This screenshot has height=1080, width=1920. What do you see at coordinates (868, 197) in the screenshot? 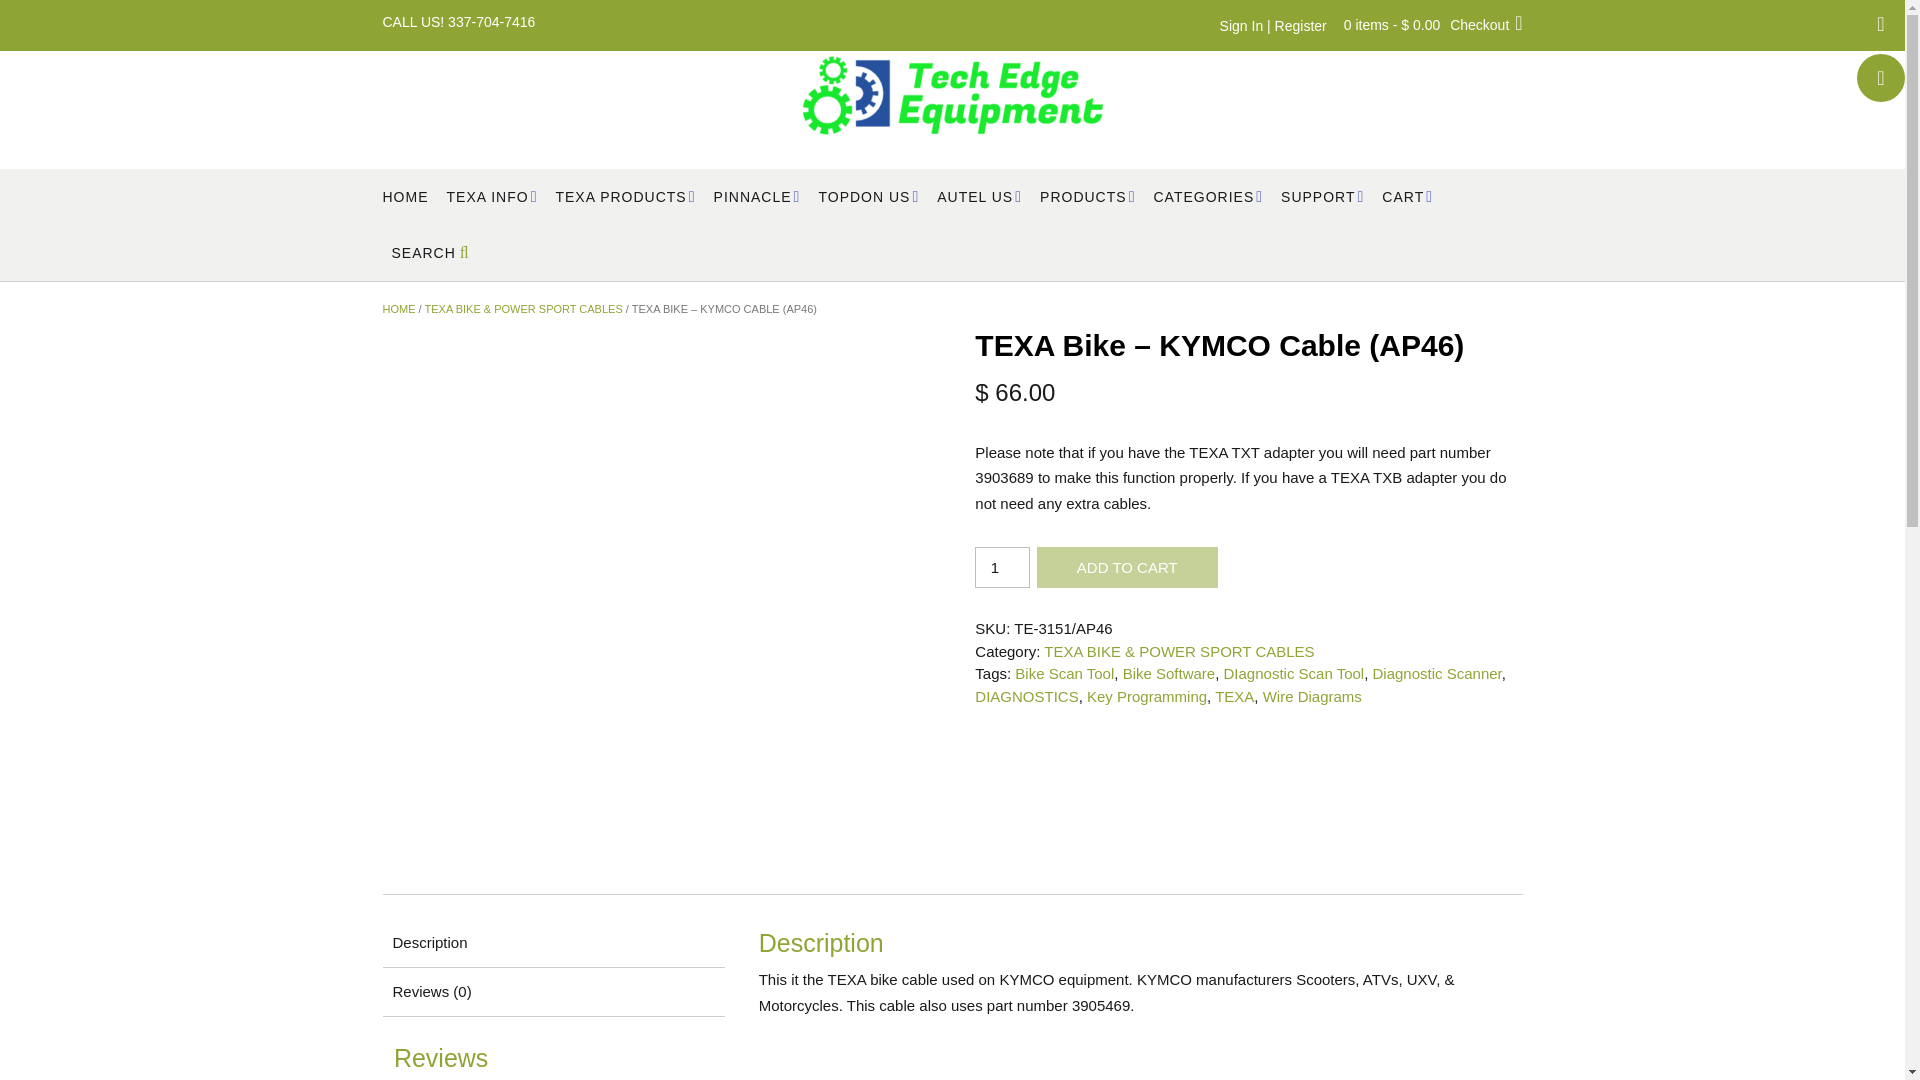
I see `TOPDON US` at bounding box center [868, 197].